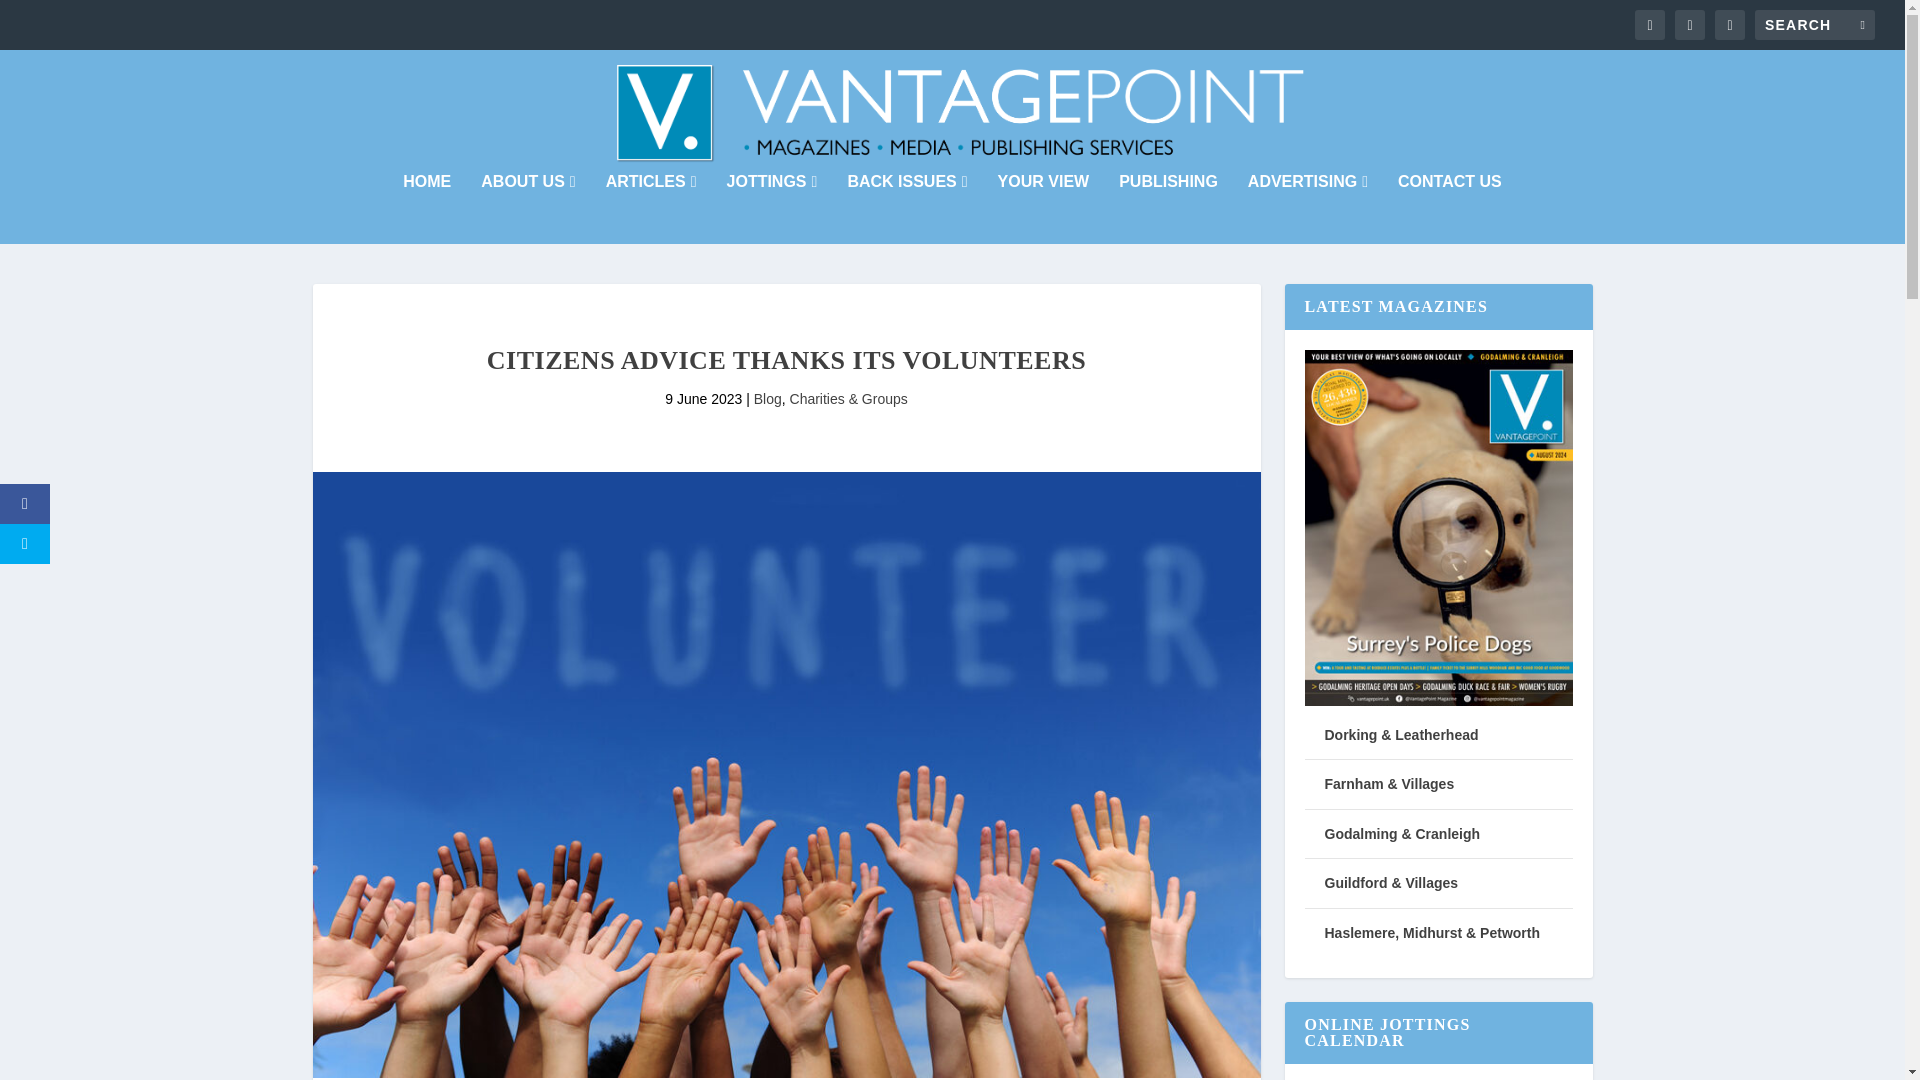  I want to click on ABOUT US, so click(528, 208).